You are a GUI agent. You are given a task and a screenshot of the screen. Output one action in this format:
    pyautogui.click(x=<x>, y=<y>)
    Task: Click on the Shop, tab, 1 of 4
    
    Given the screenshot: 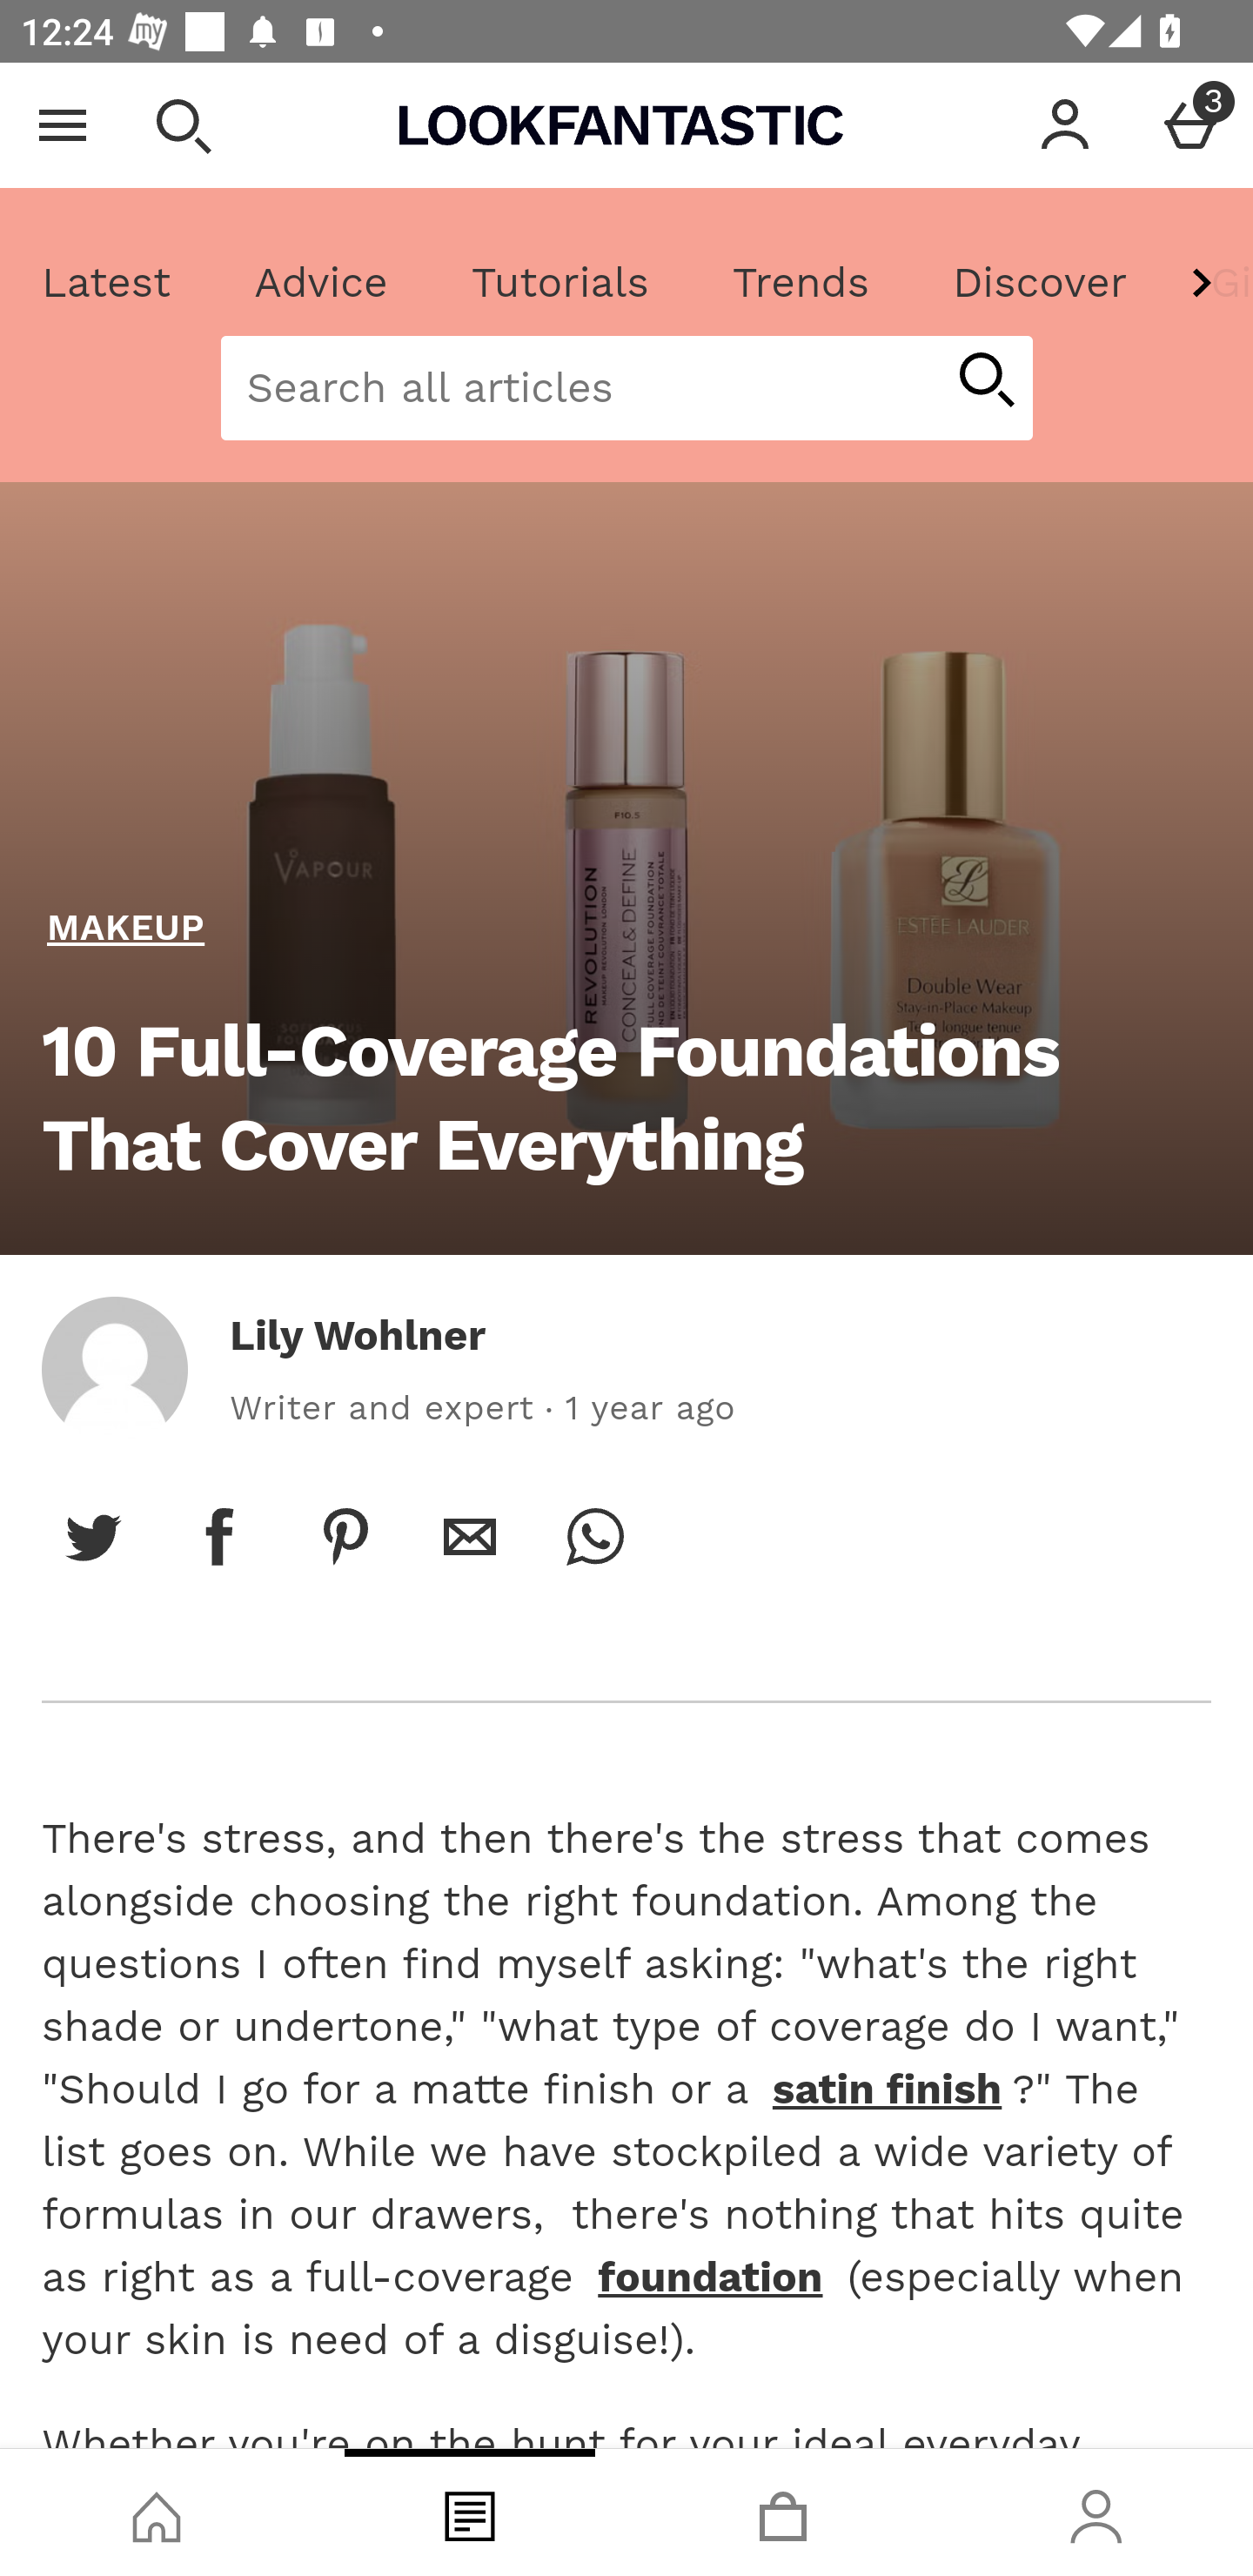 What is the action you would take?
    pyautogui.click(x=157, y=2512)
    